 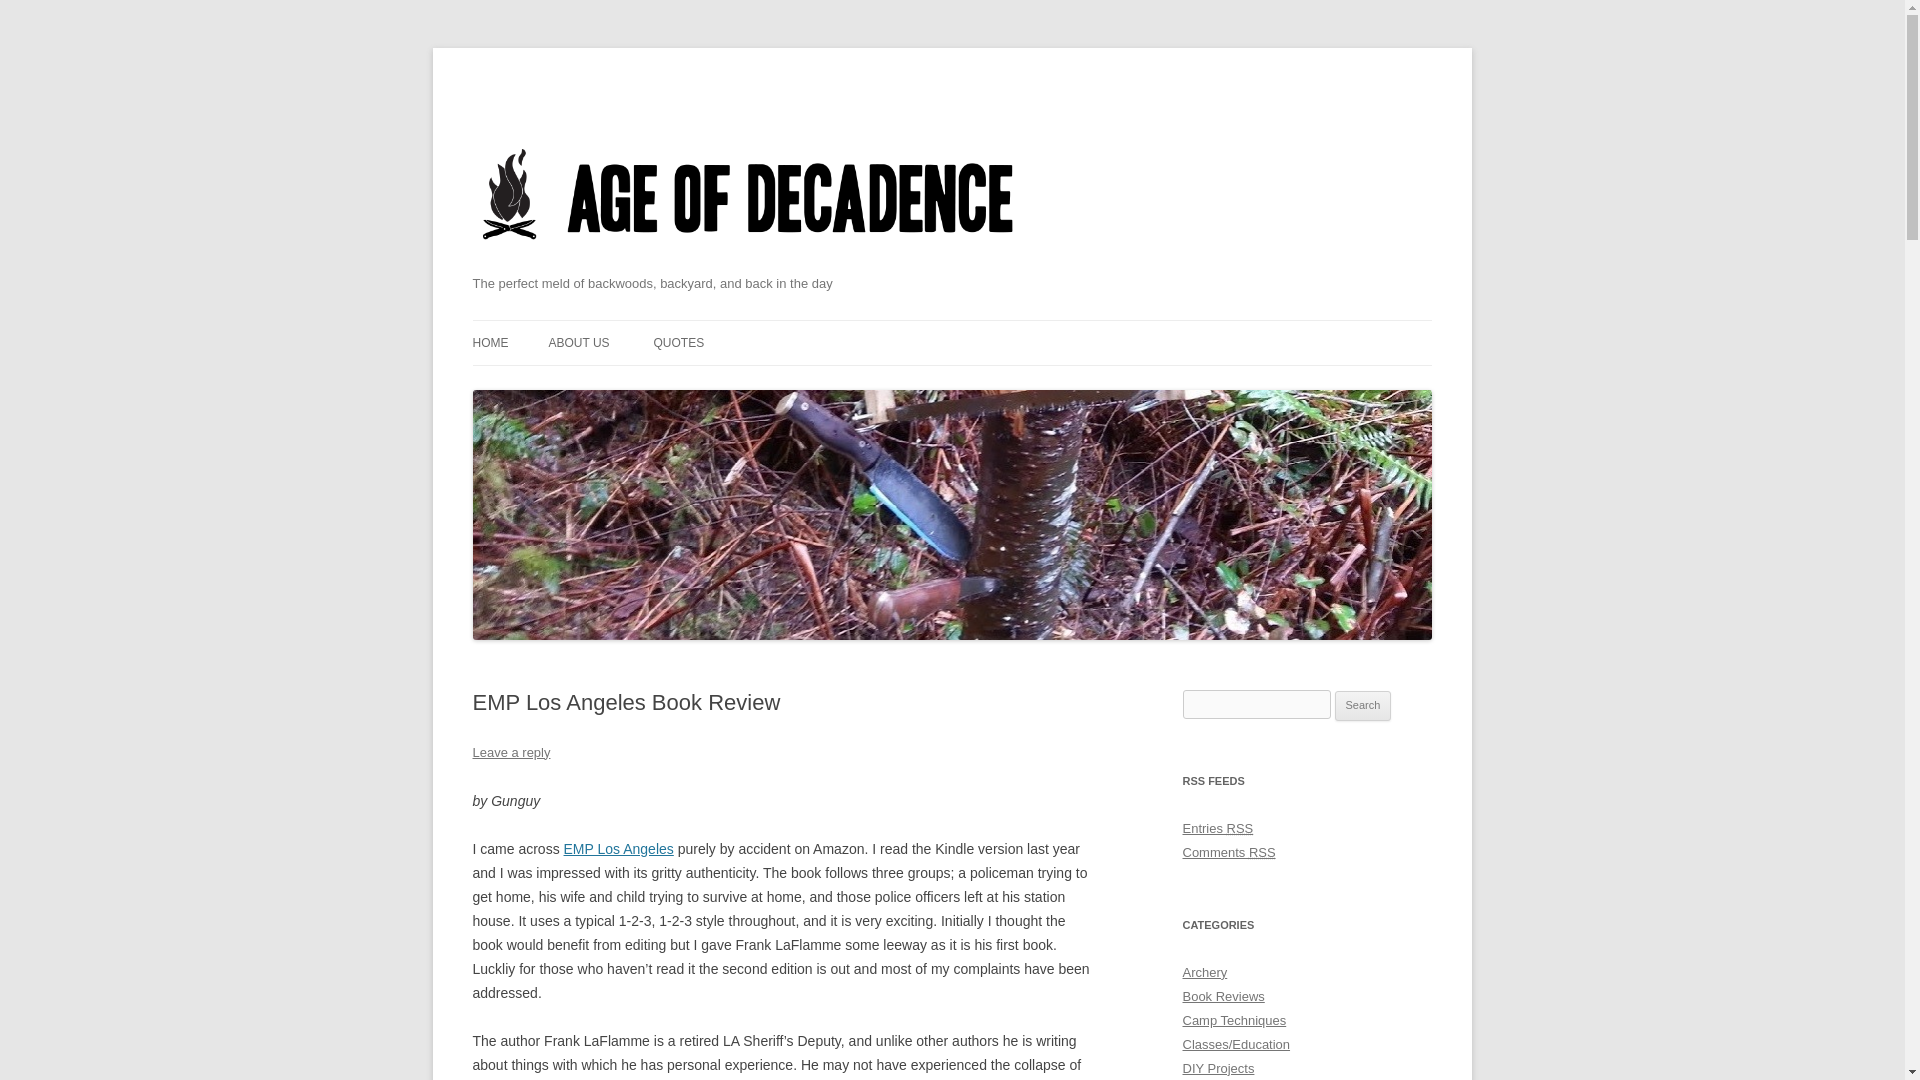 I want to click on The Age of Decadence, so click(x=748, y=265).